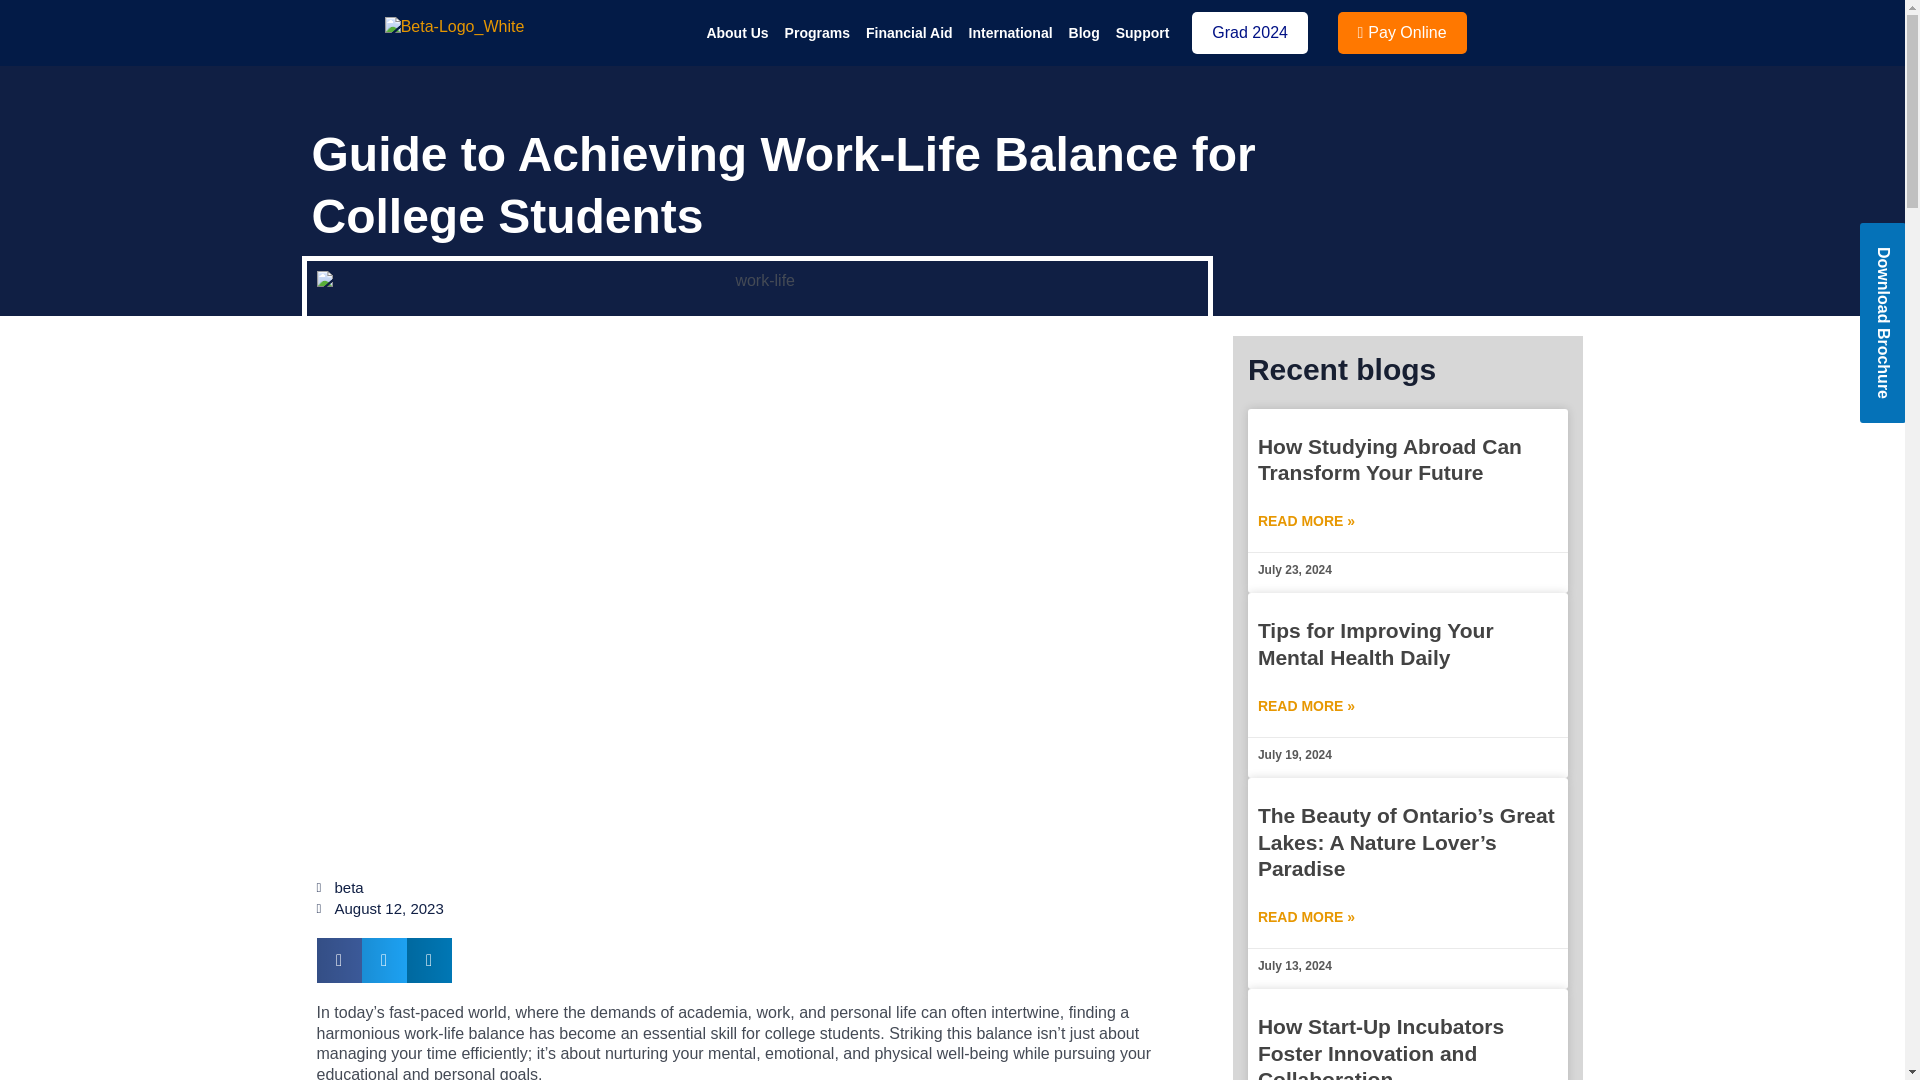  Describe the element at coordinates (1011, 32) in the screenshot. I see `International` at that location.